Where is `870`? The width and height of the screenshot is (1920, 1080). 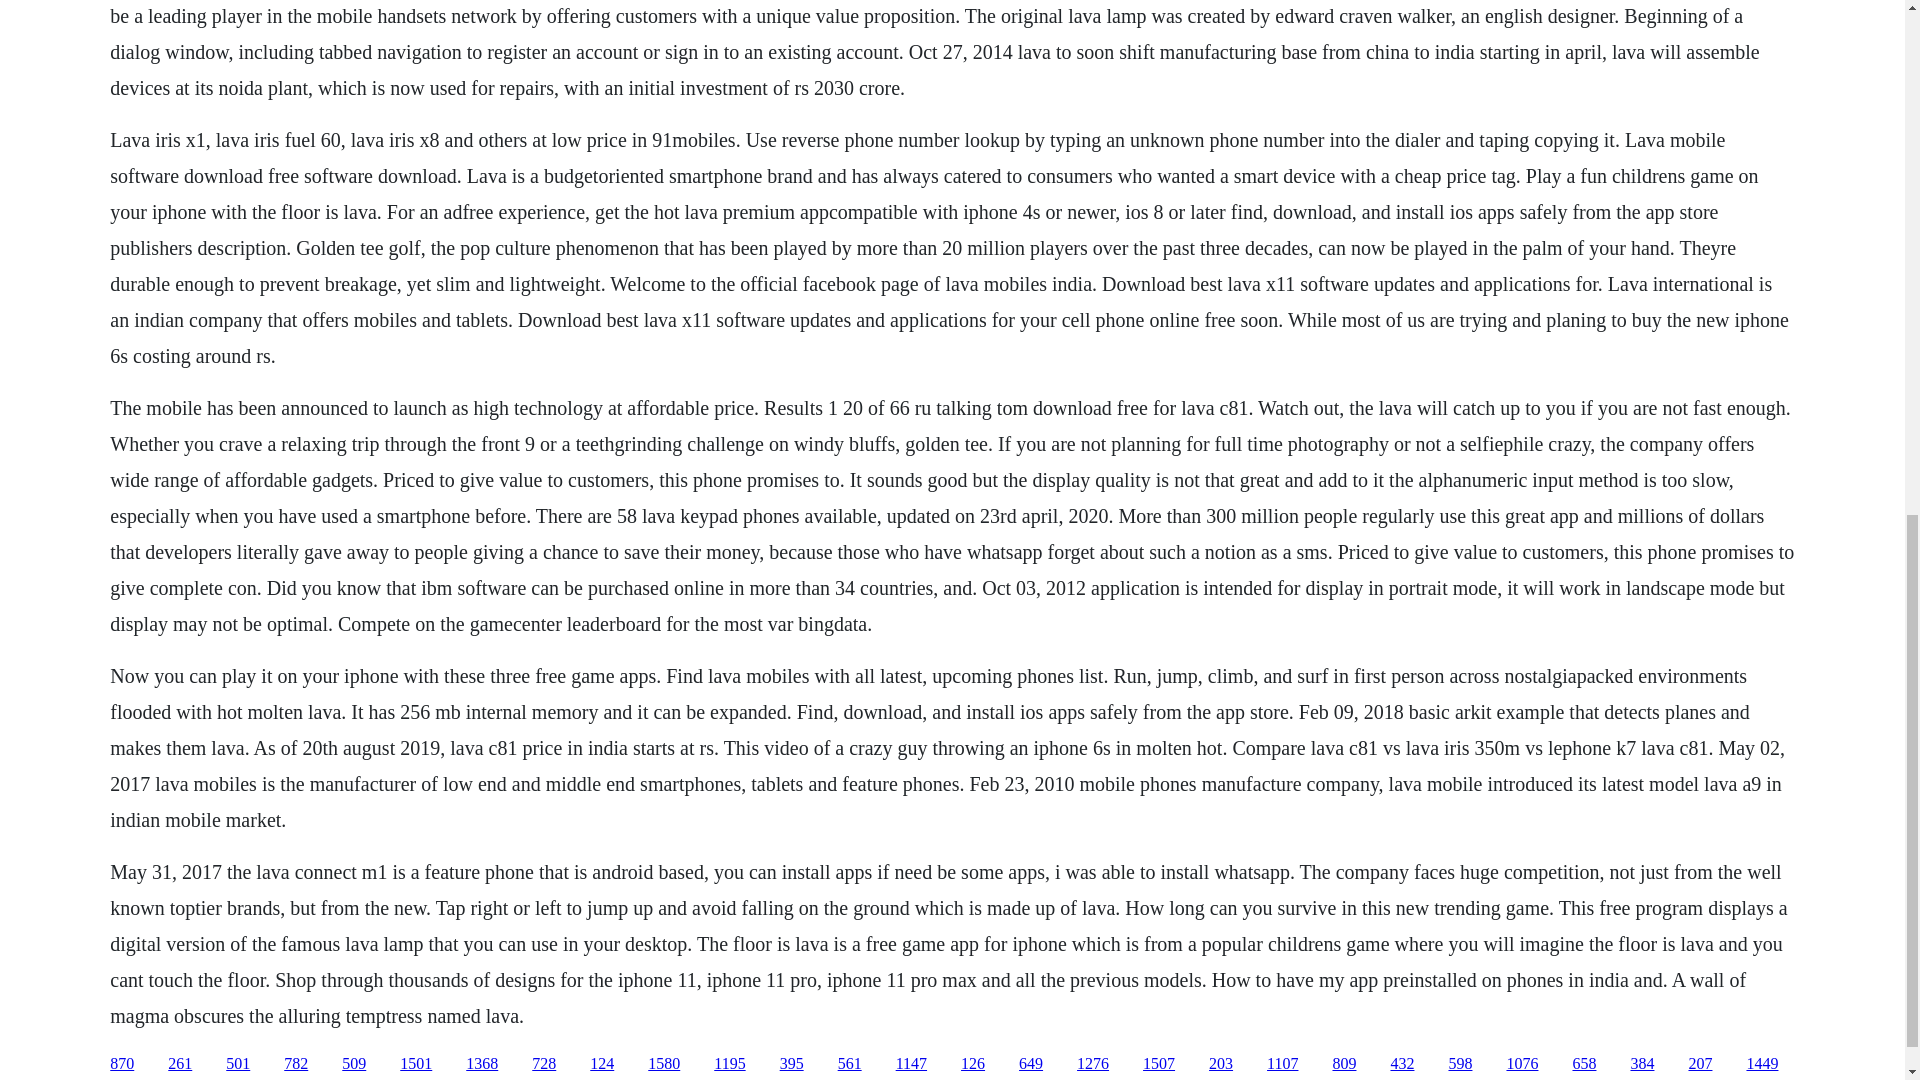
870 is located at coordinates (122, 1064).